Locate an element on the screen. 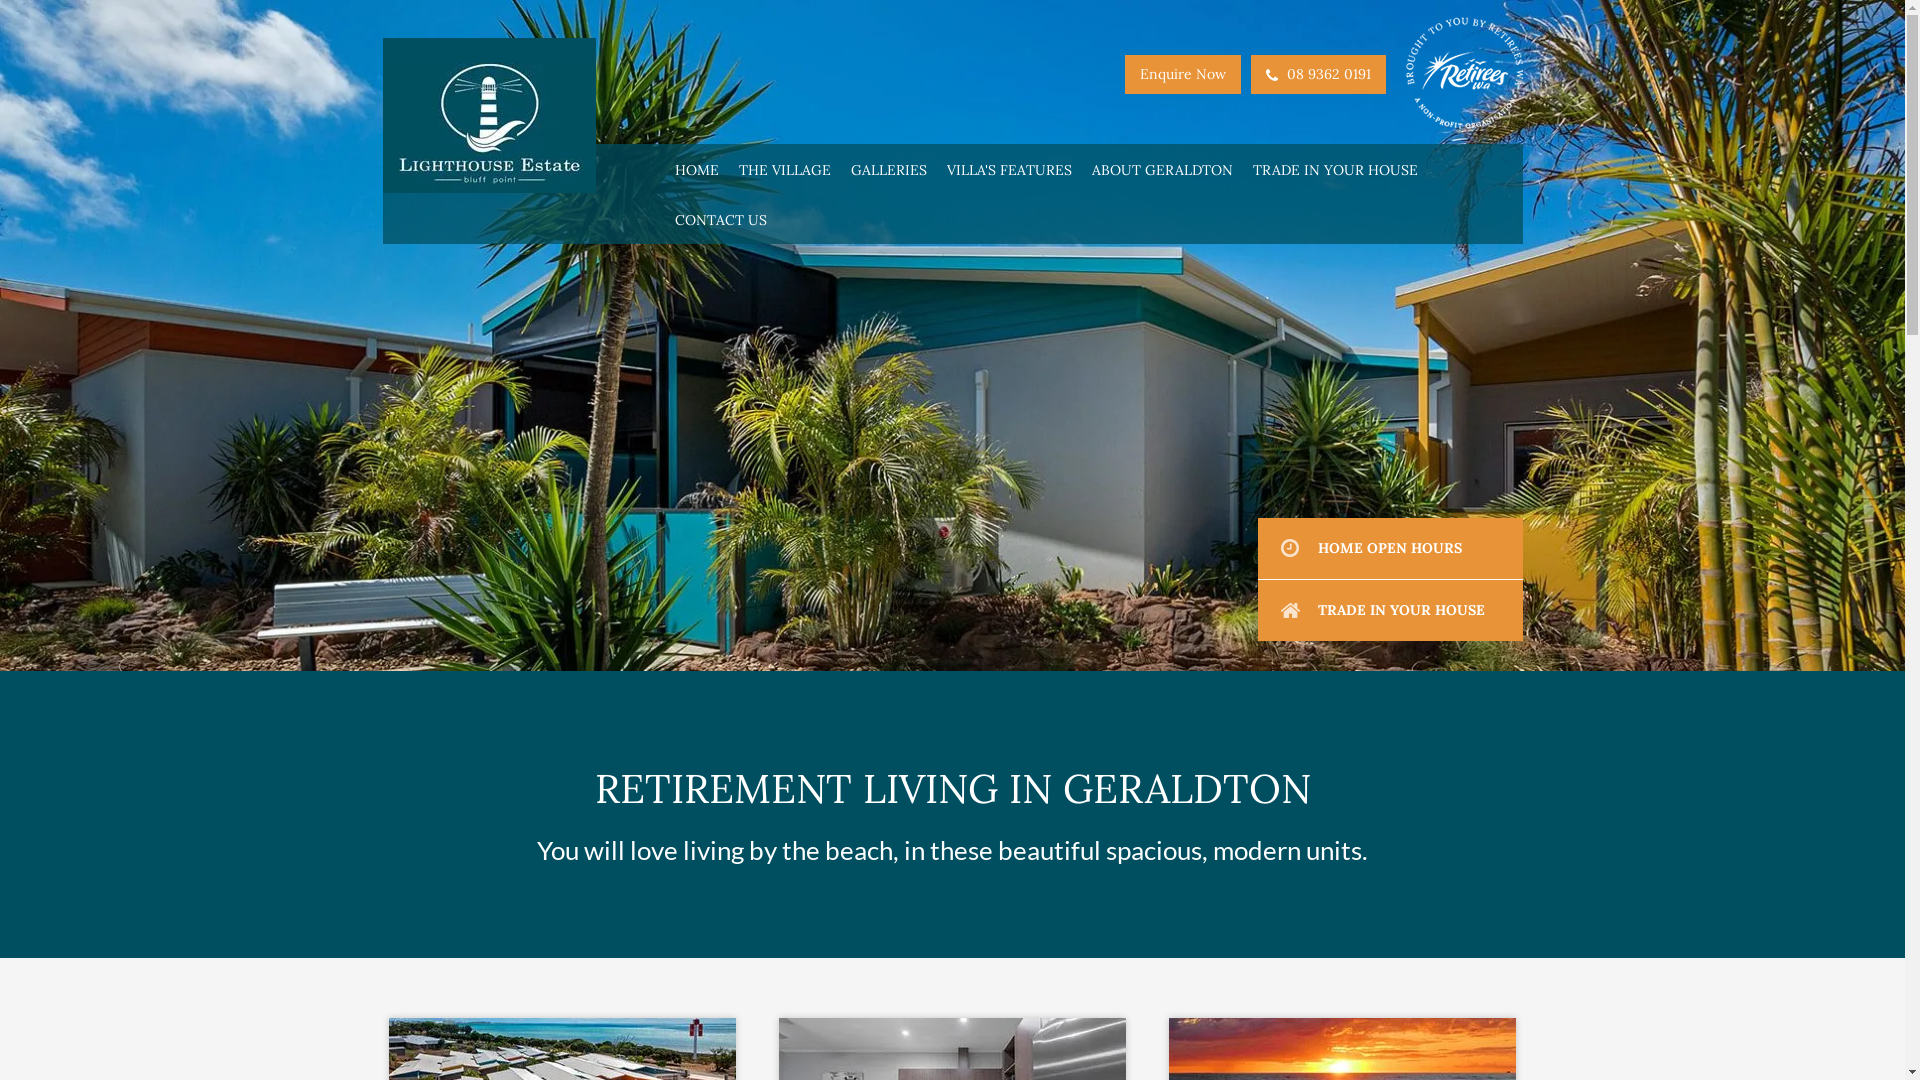  Enquire Now is located at coordinates (1182, 74).